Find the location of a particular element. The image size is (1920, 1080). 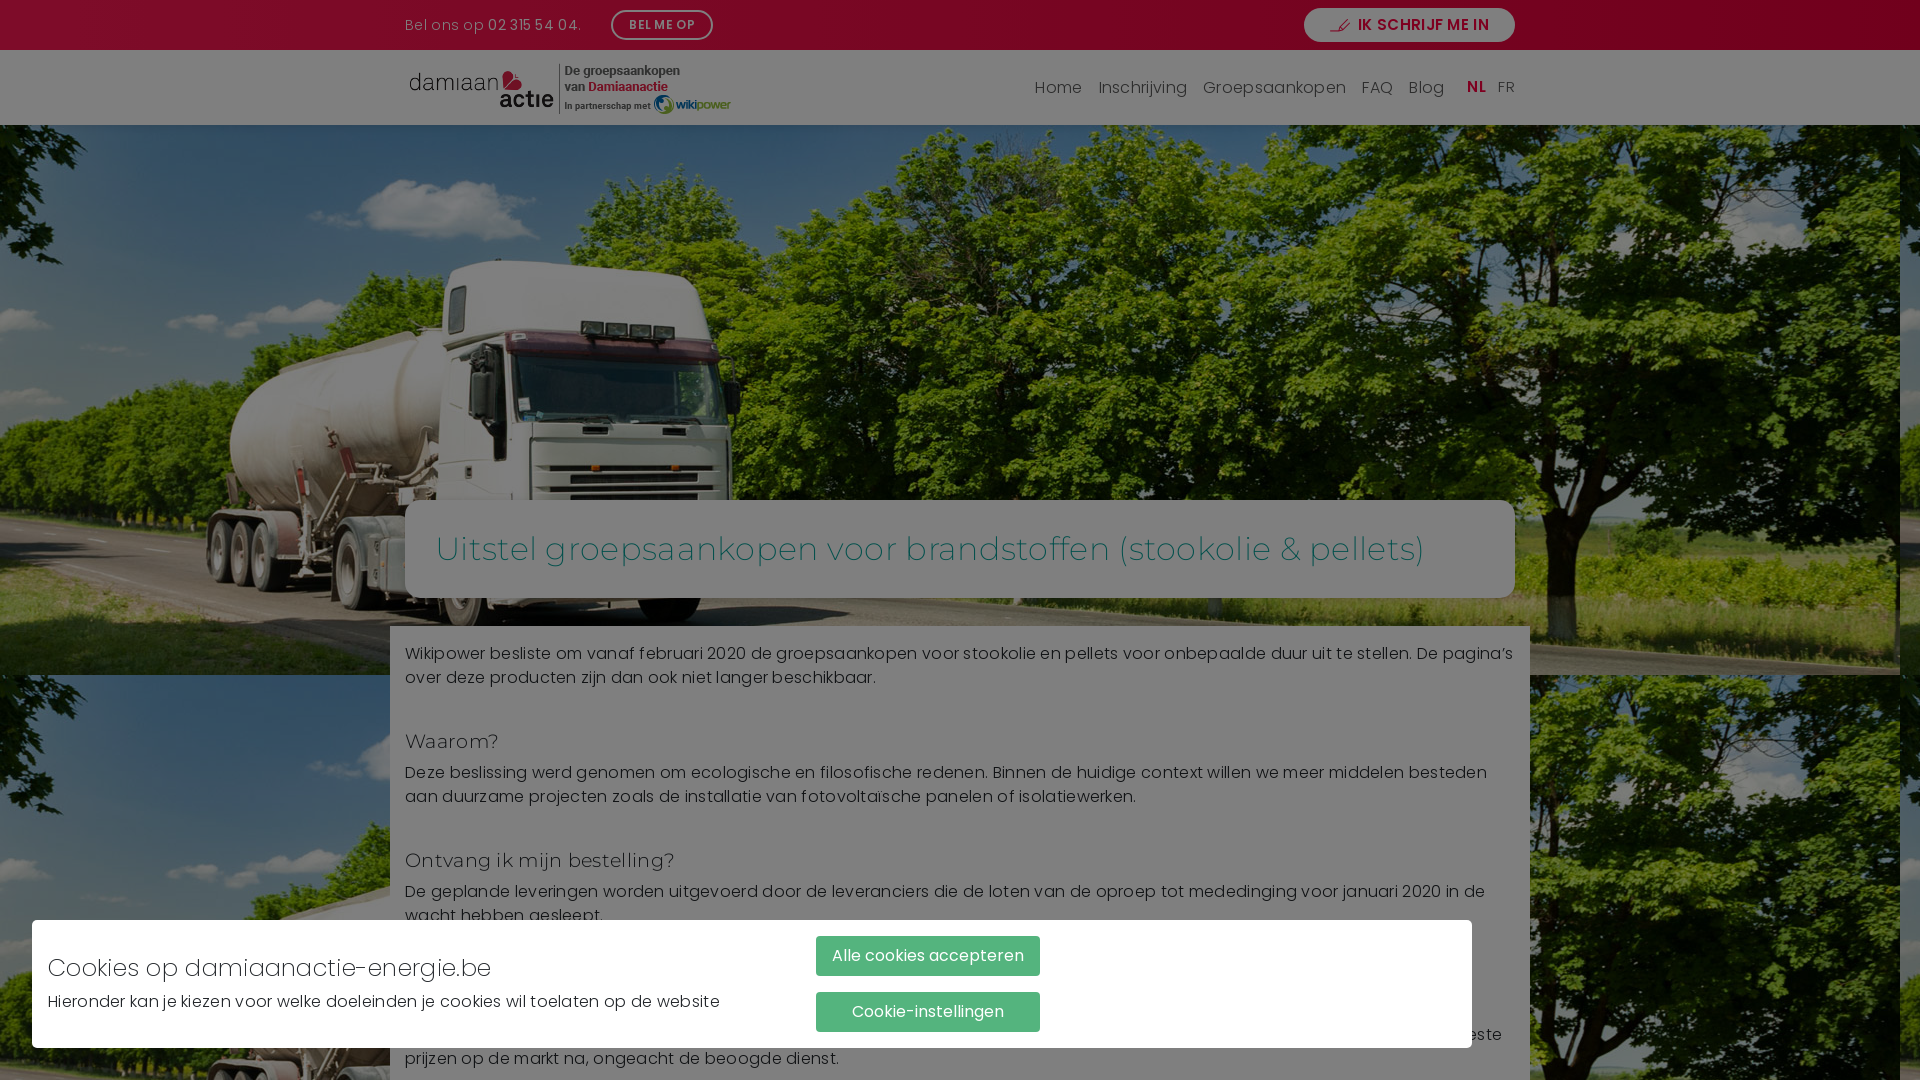

Cookie-instellingen is located at coordinates (928, 1012).